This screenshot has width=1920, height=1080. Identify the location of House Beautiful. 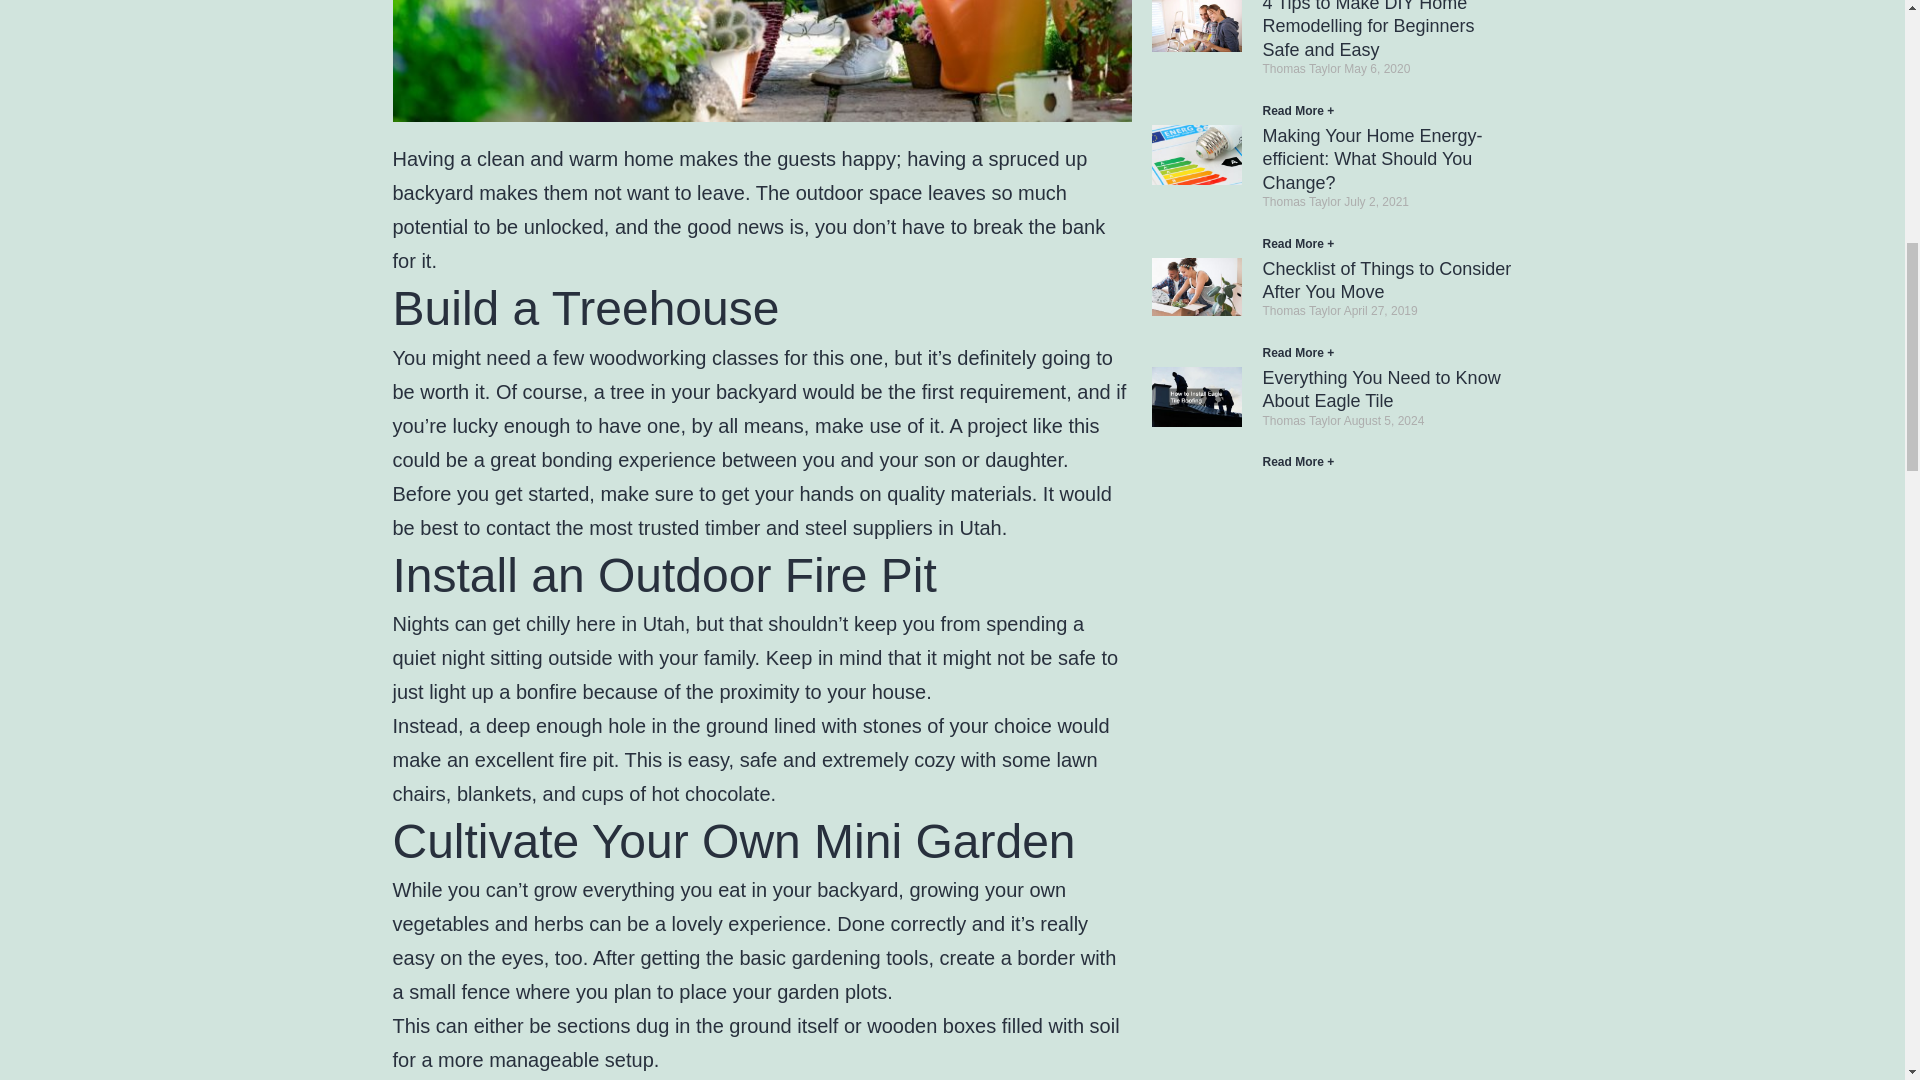
(728, 210).